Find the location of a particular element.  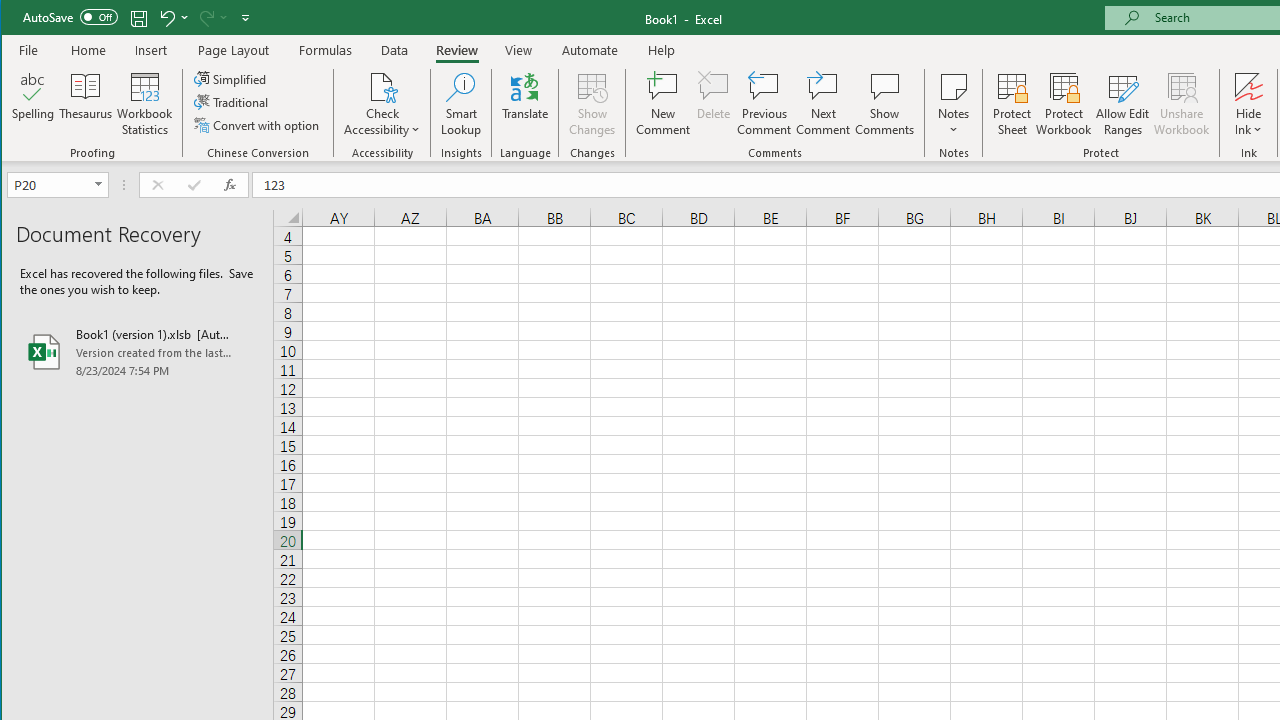

Spelling... is located at coordinates (34, 104).